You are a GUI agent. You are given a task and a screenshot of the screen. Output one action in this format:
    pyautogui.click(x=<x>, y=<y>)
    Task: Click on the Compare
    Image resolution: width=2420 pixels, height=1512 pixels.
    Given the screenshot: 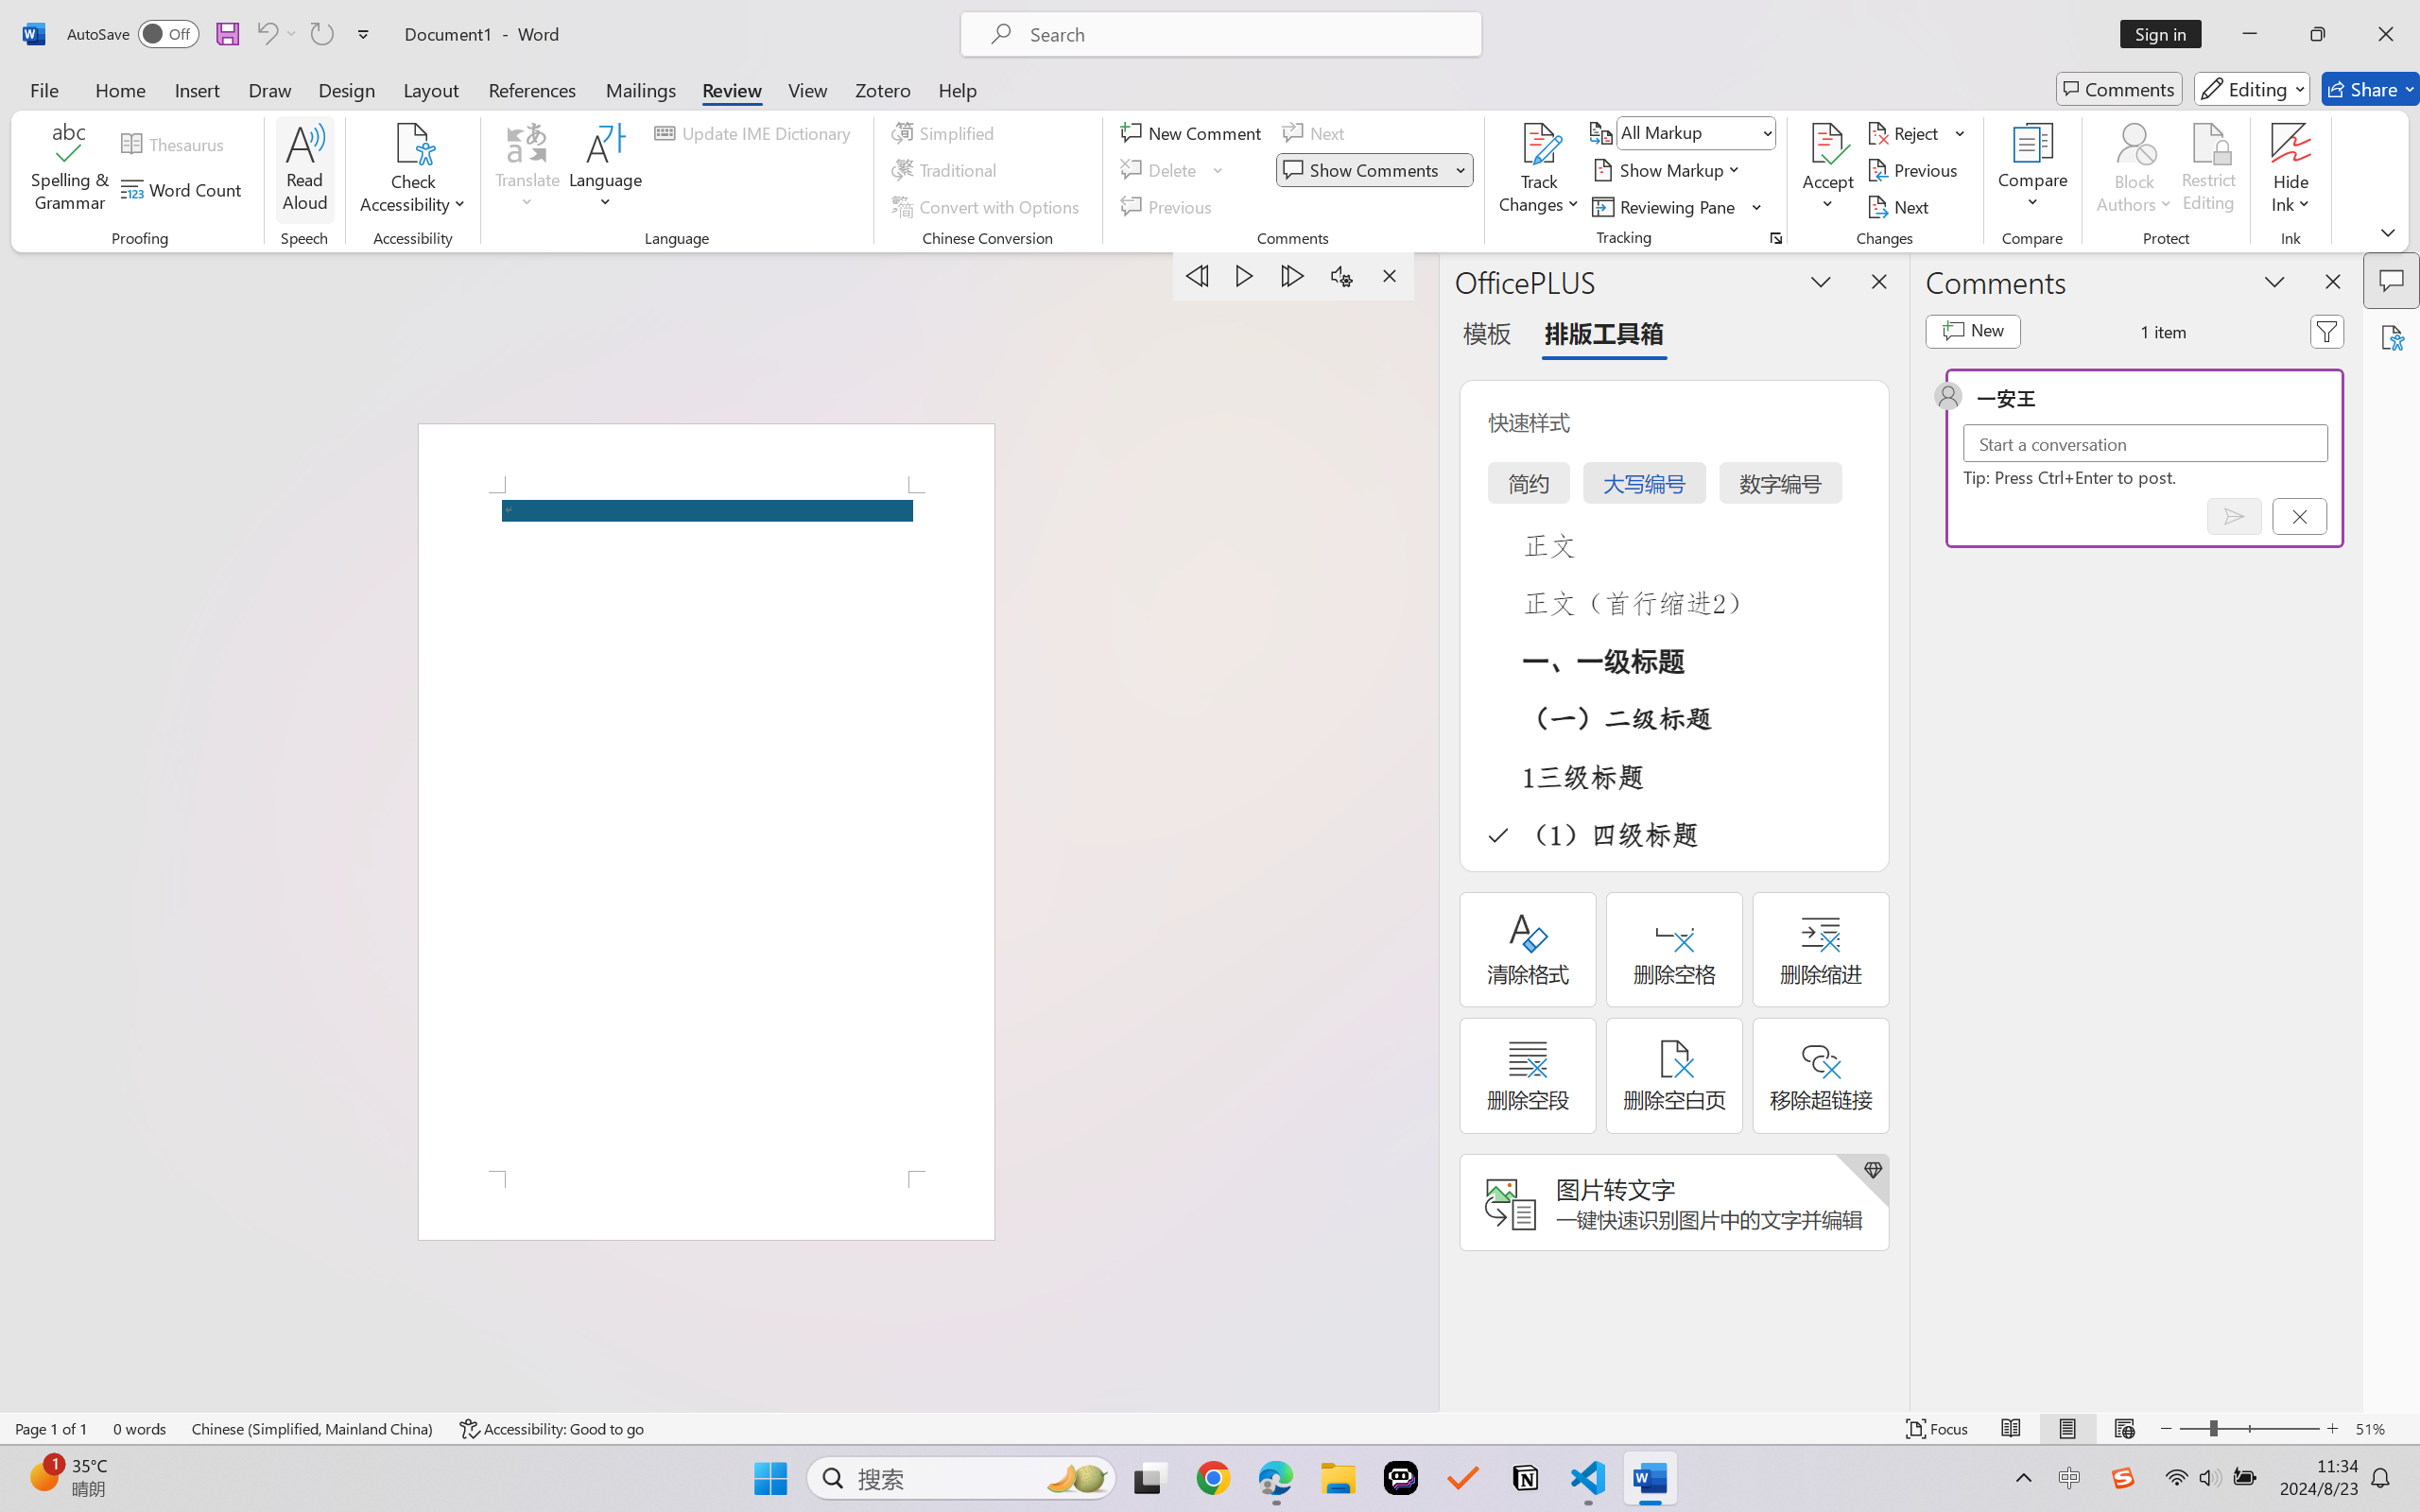 What is the action you would take?
    pyautogui.click(x=2034, y=170)
    